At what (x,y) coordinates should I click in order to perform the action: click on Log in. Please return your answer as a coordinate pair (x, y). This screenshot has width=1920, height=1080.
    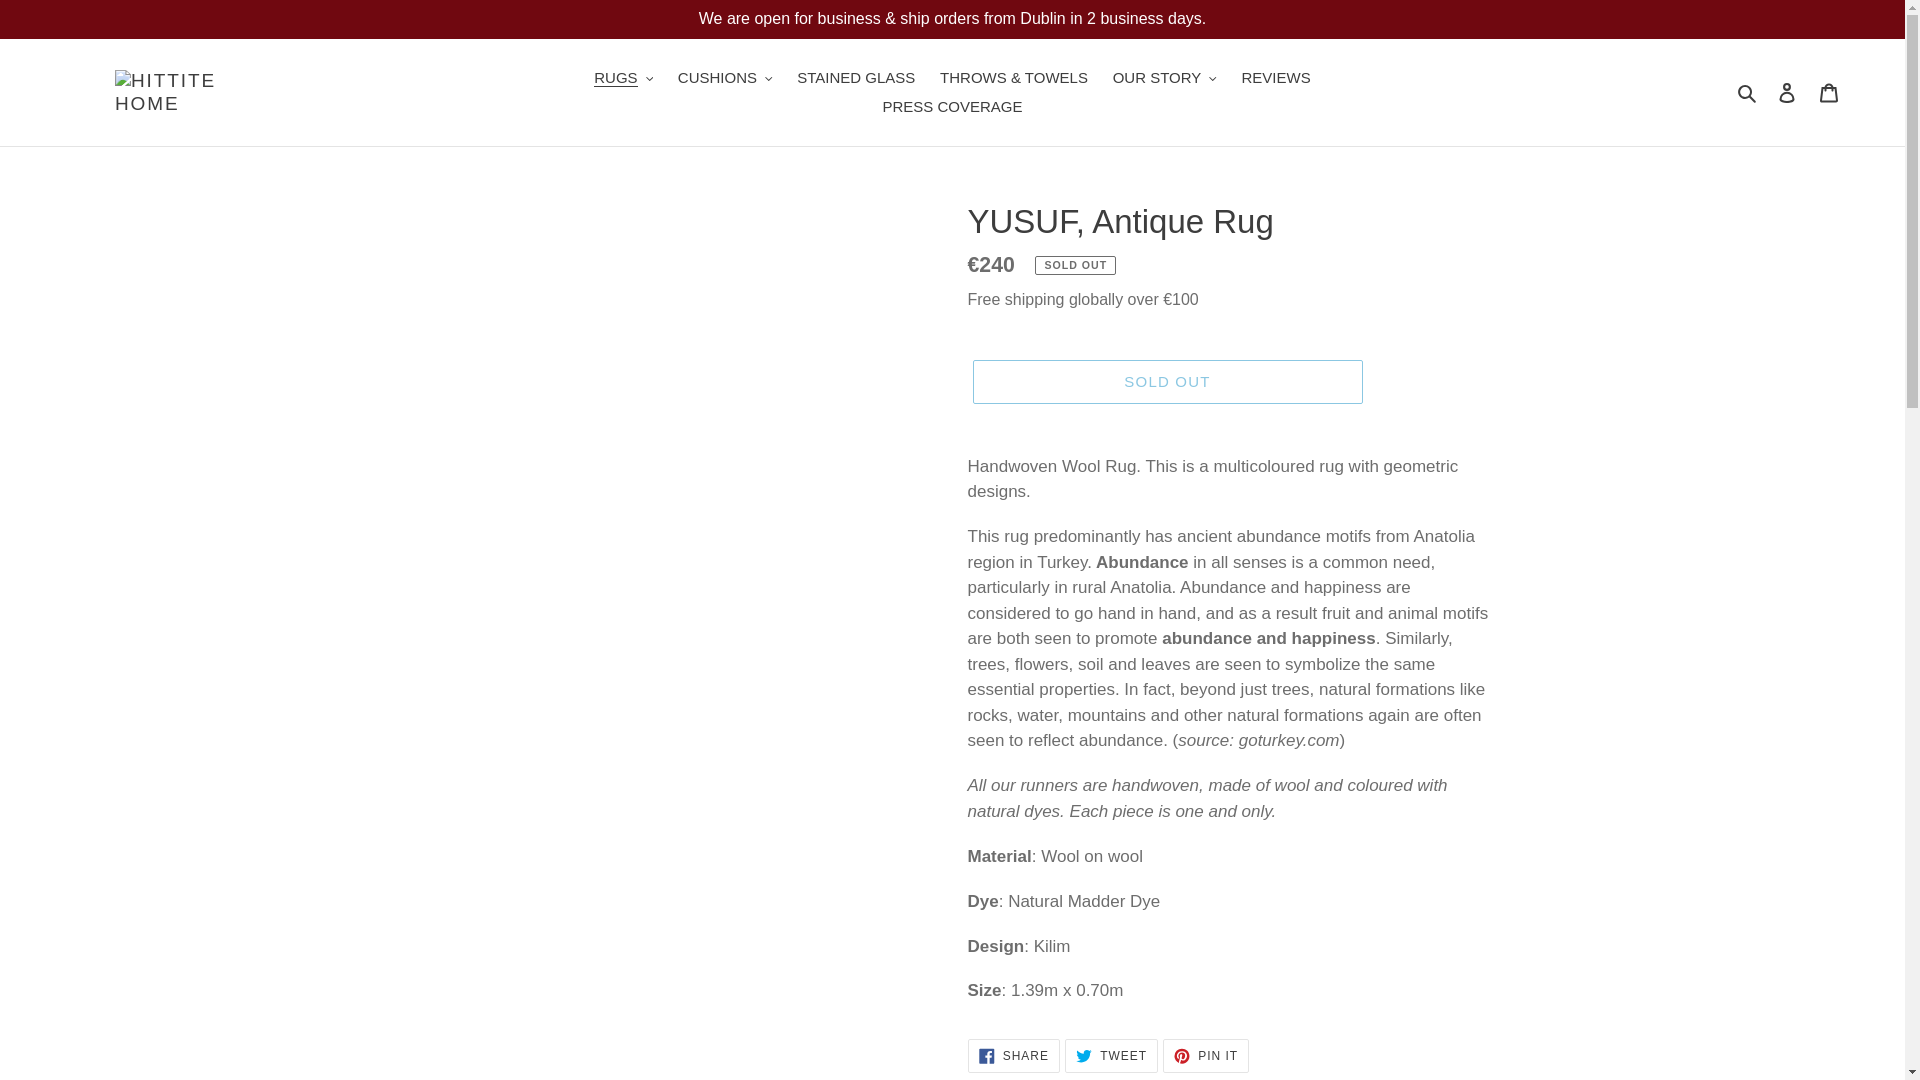
    Looking at the image, I should click on (1787, 92).